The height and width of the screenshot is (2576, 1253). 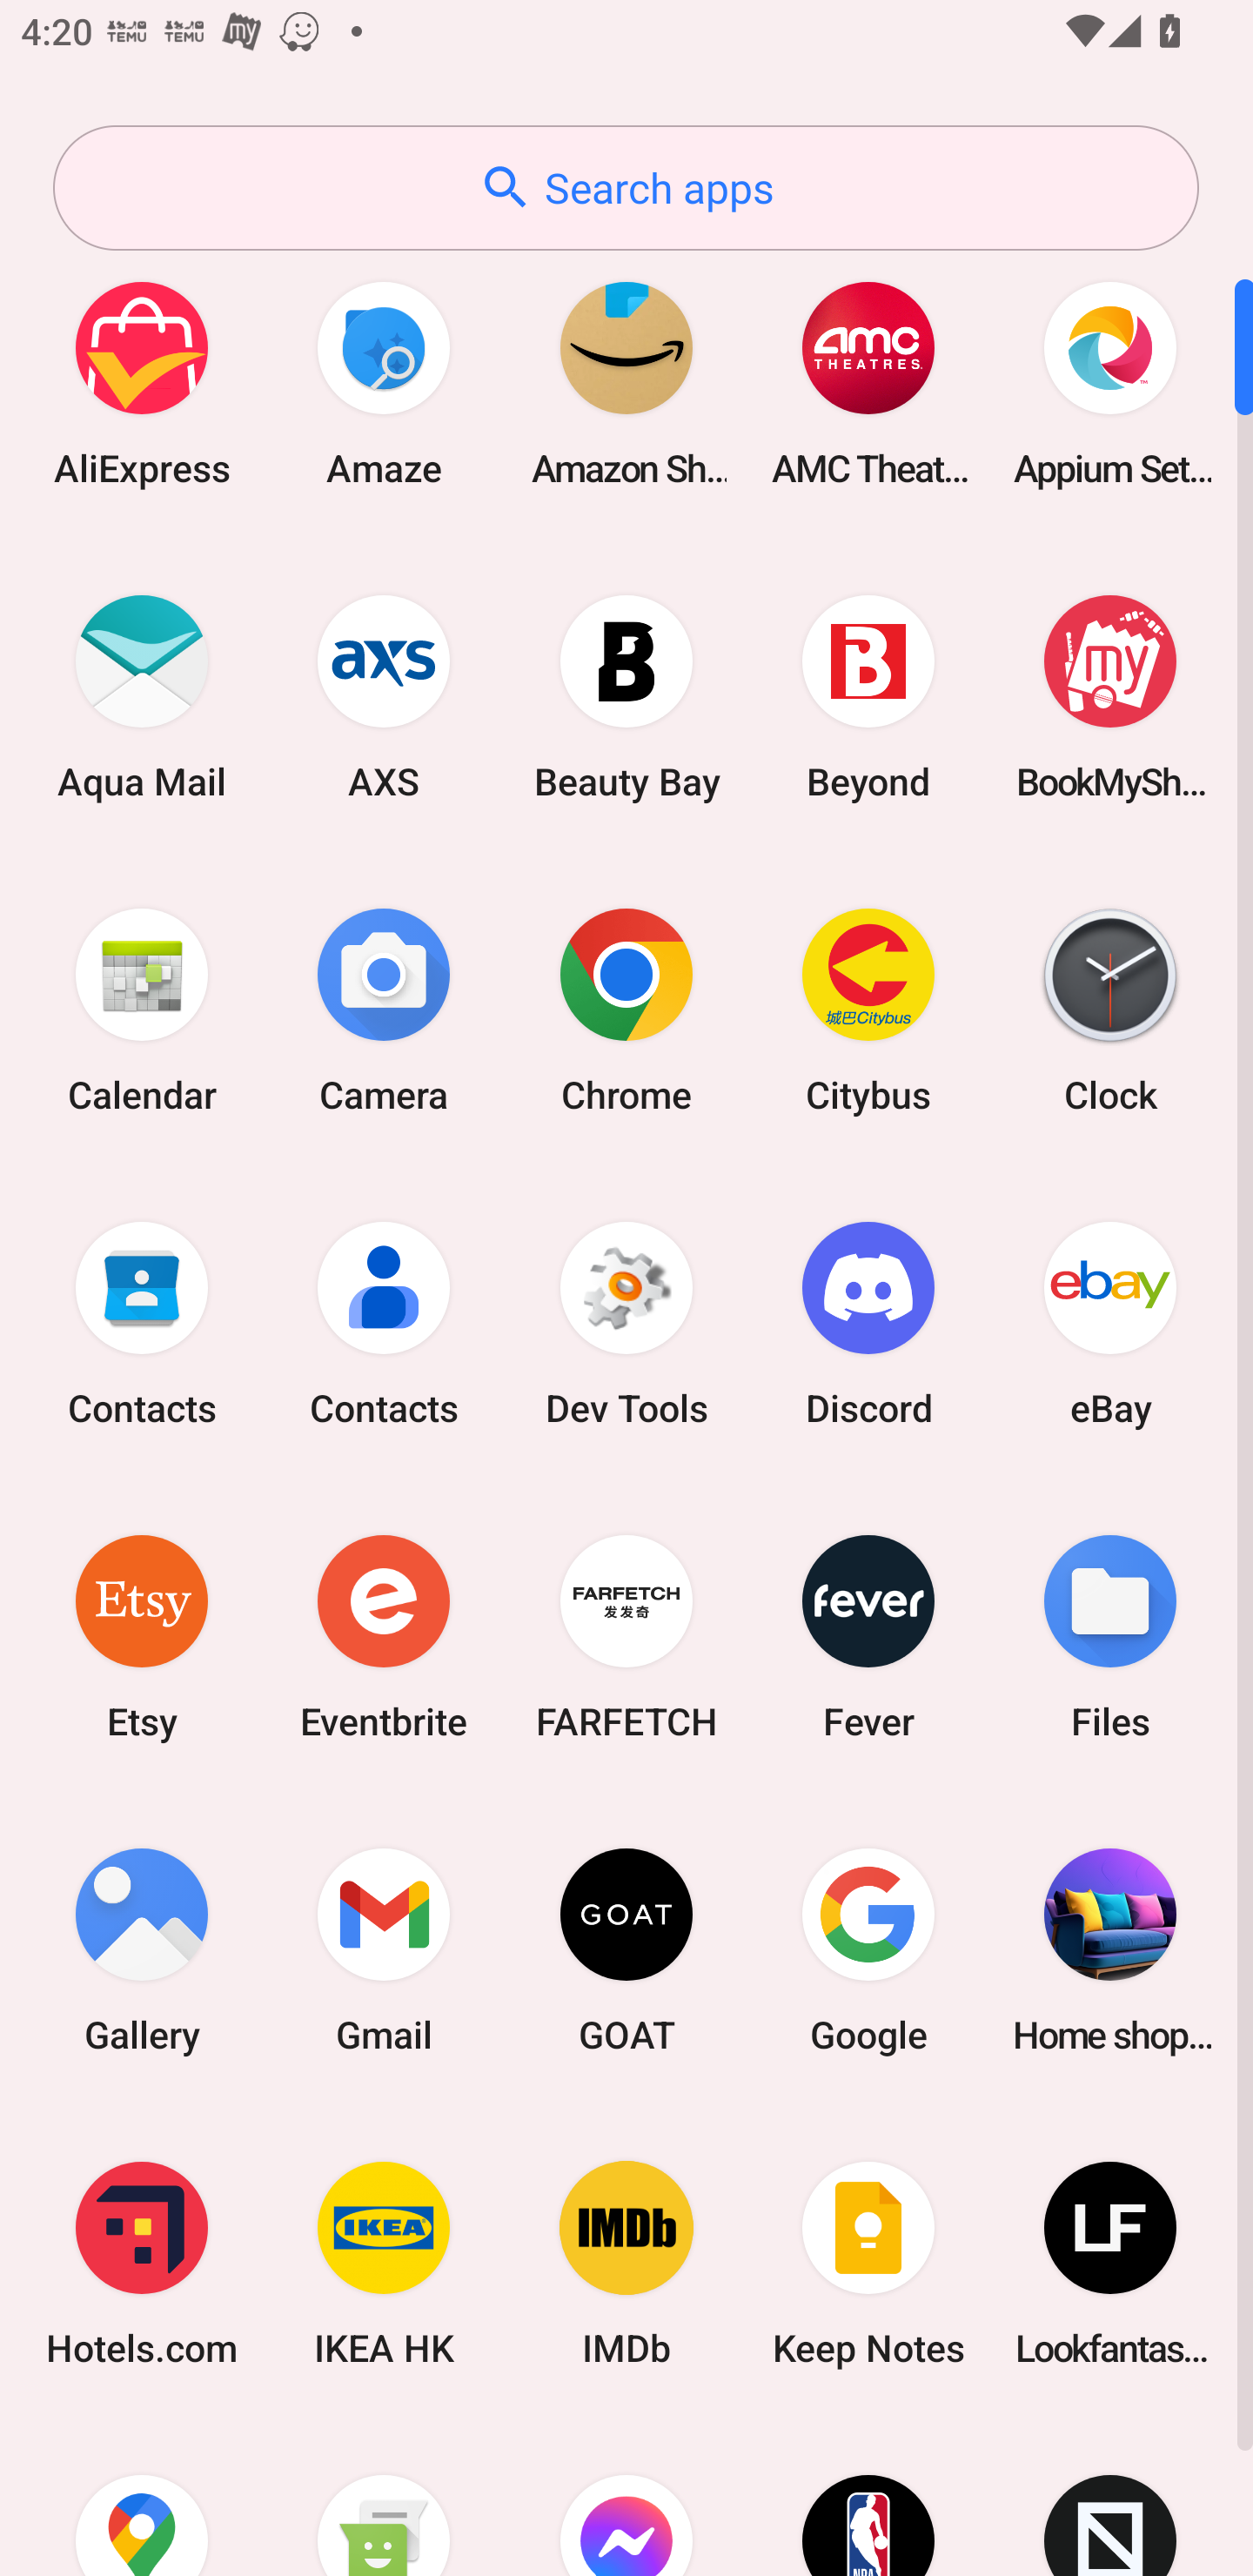 What do you see at coordinates (626, 1949) in the screenshot?
I see `GOAT` at bounding box center [626, 1949].